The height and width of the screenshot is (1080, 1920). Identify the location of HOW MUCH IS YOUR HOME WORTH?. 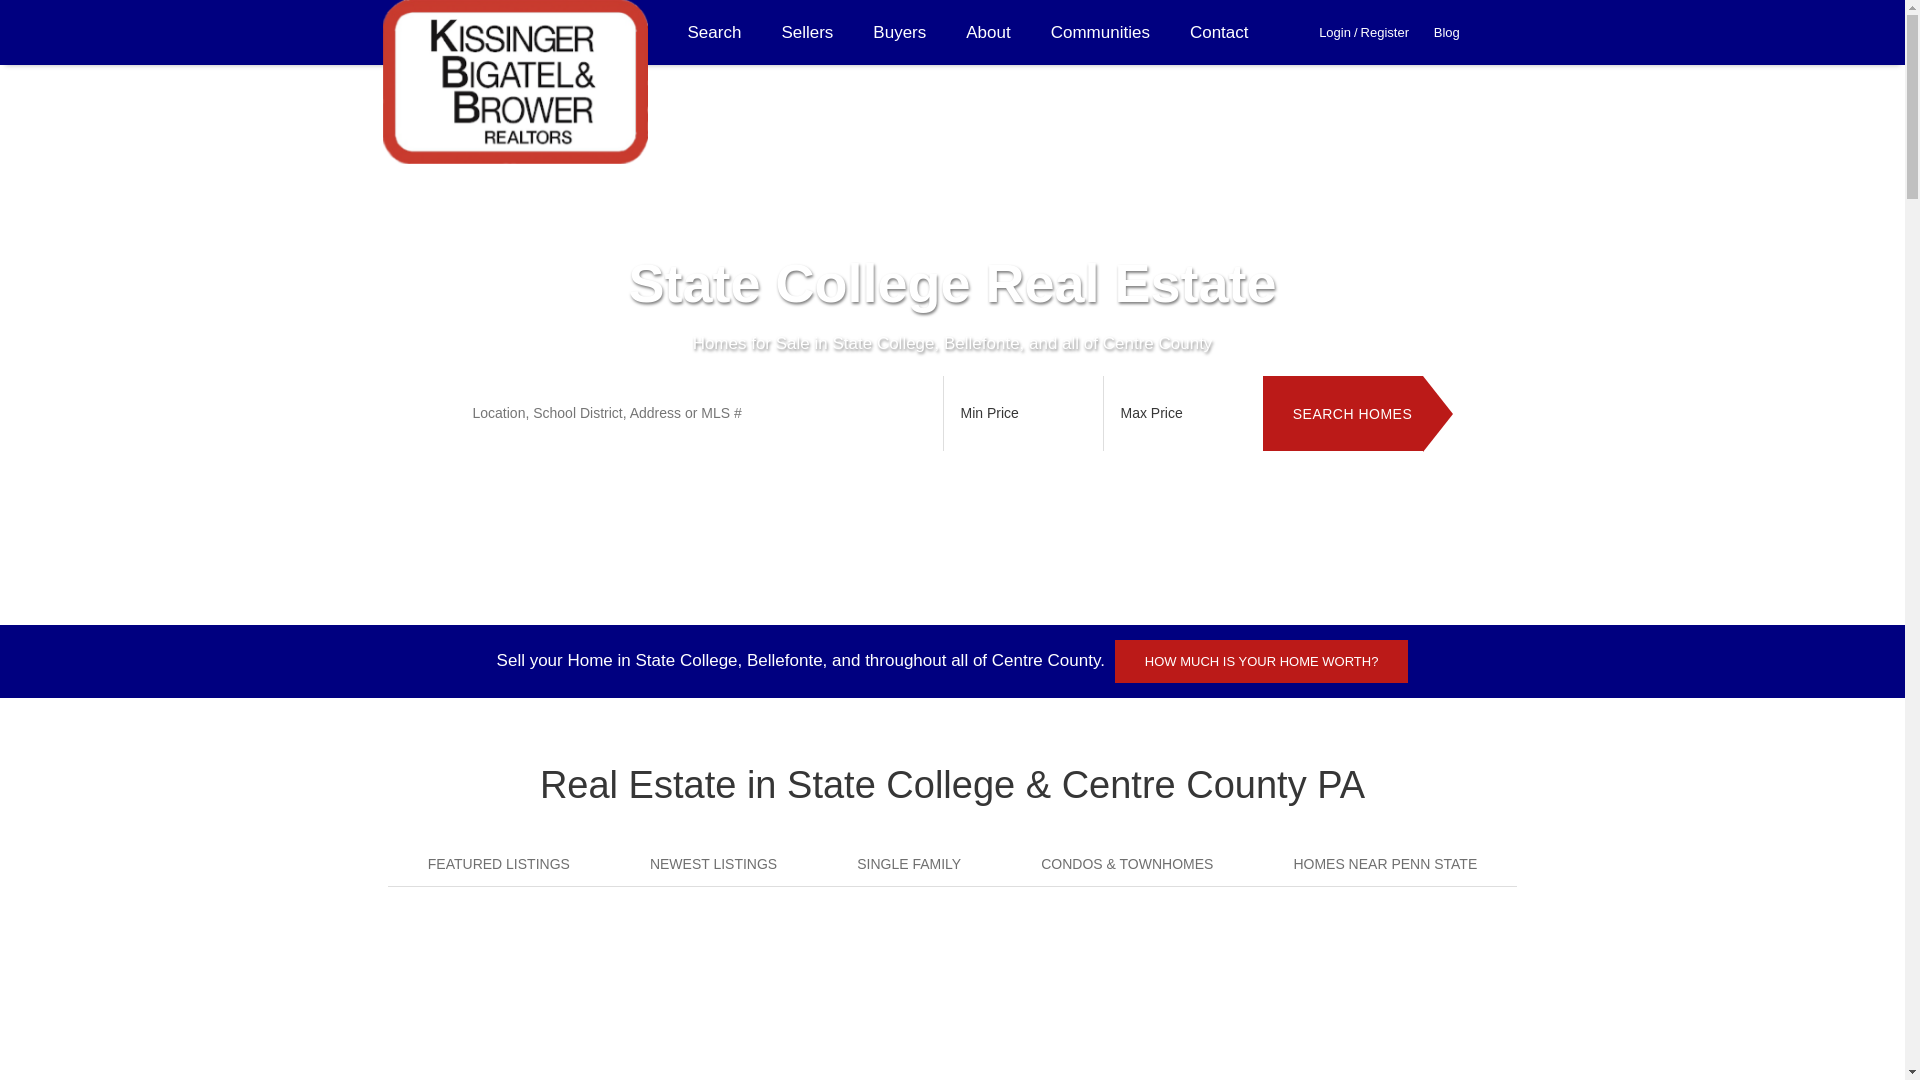
(1262, 662).